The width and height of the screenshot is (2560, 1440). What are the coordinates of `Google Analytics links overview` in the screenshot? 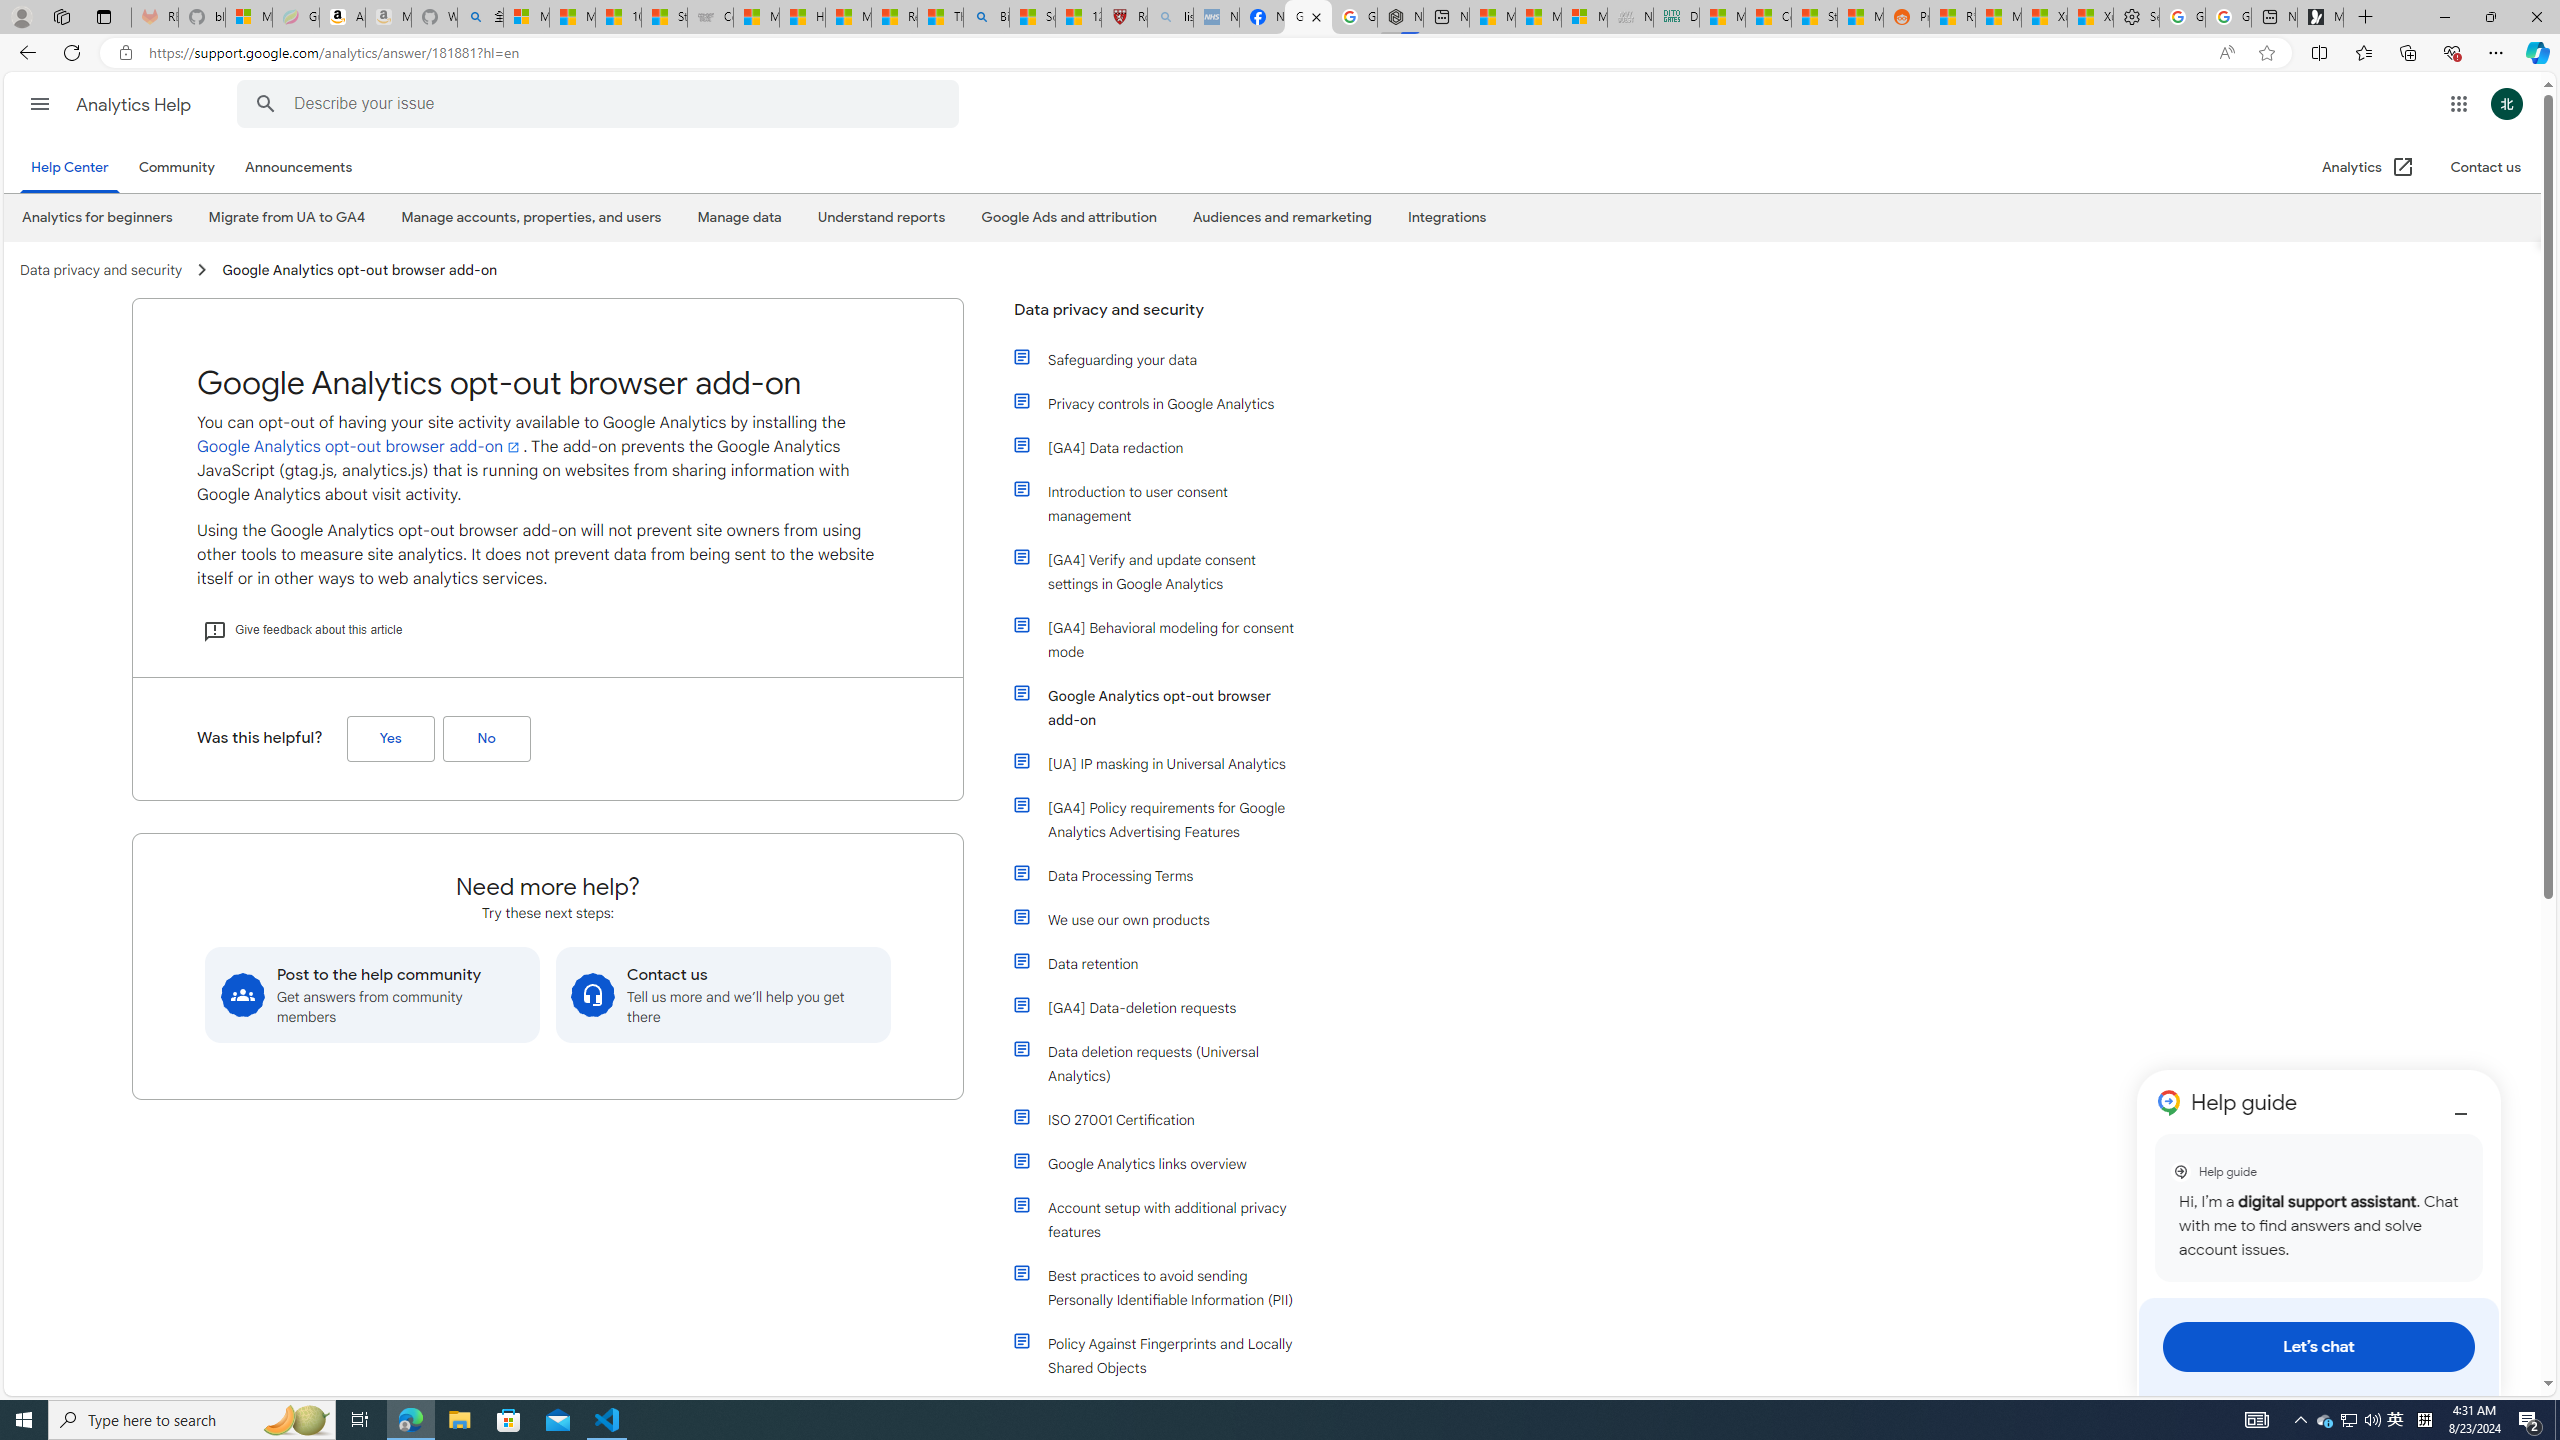 It's located at (1158, 1164).